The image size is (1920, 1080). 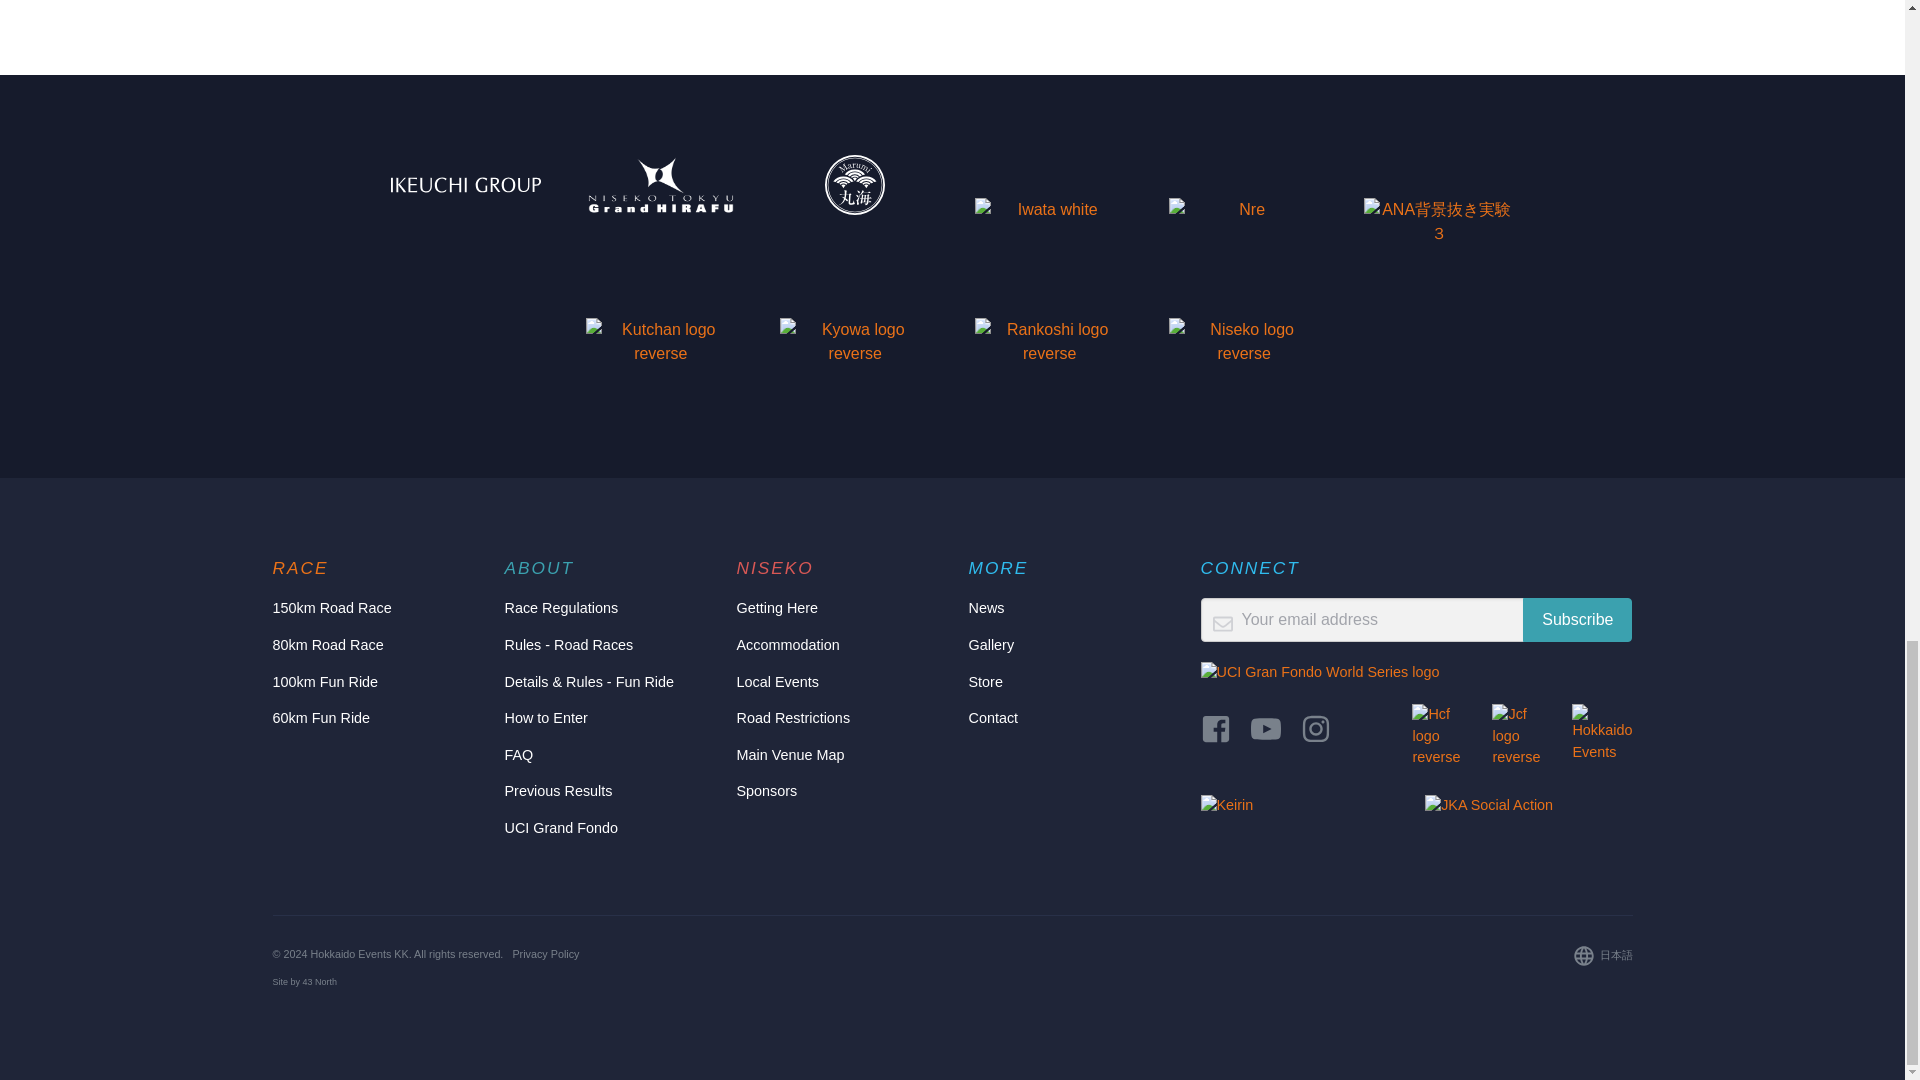 I want to click on Subscribe, so click(x=1577, y=620).